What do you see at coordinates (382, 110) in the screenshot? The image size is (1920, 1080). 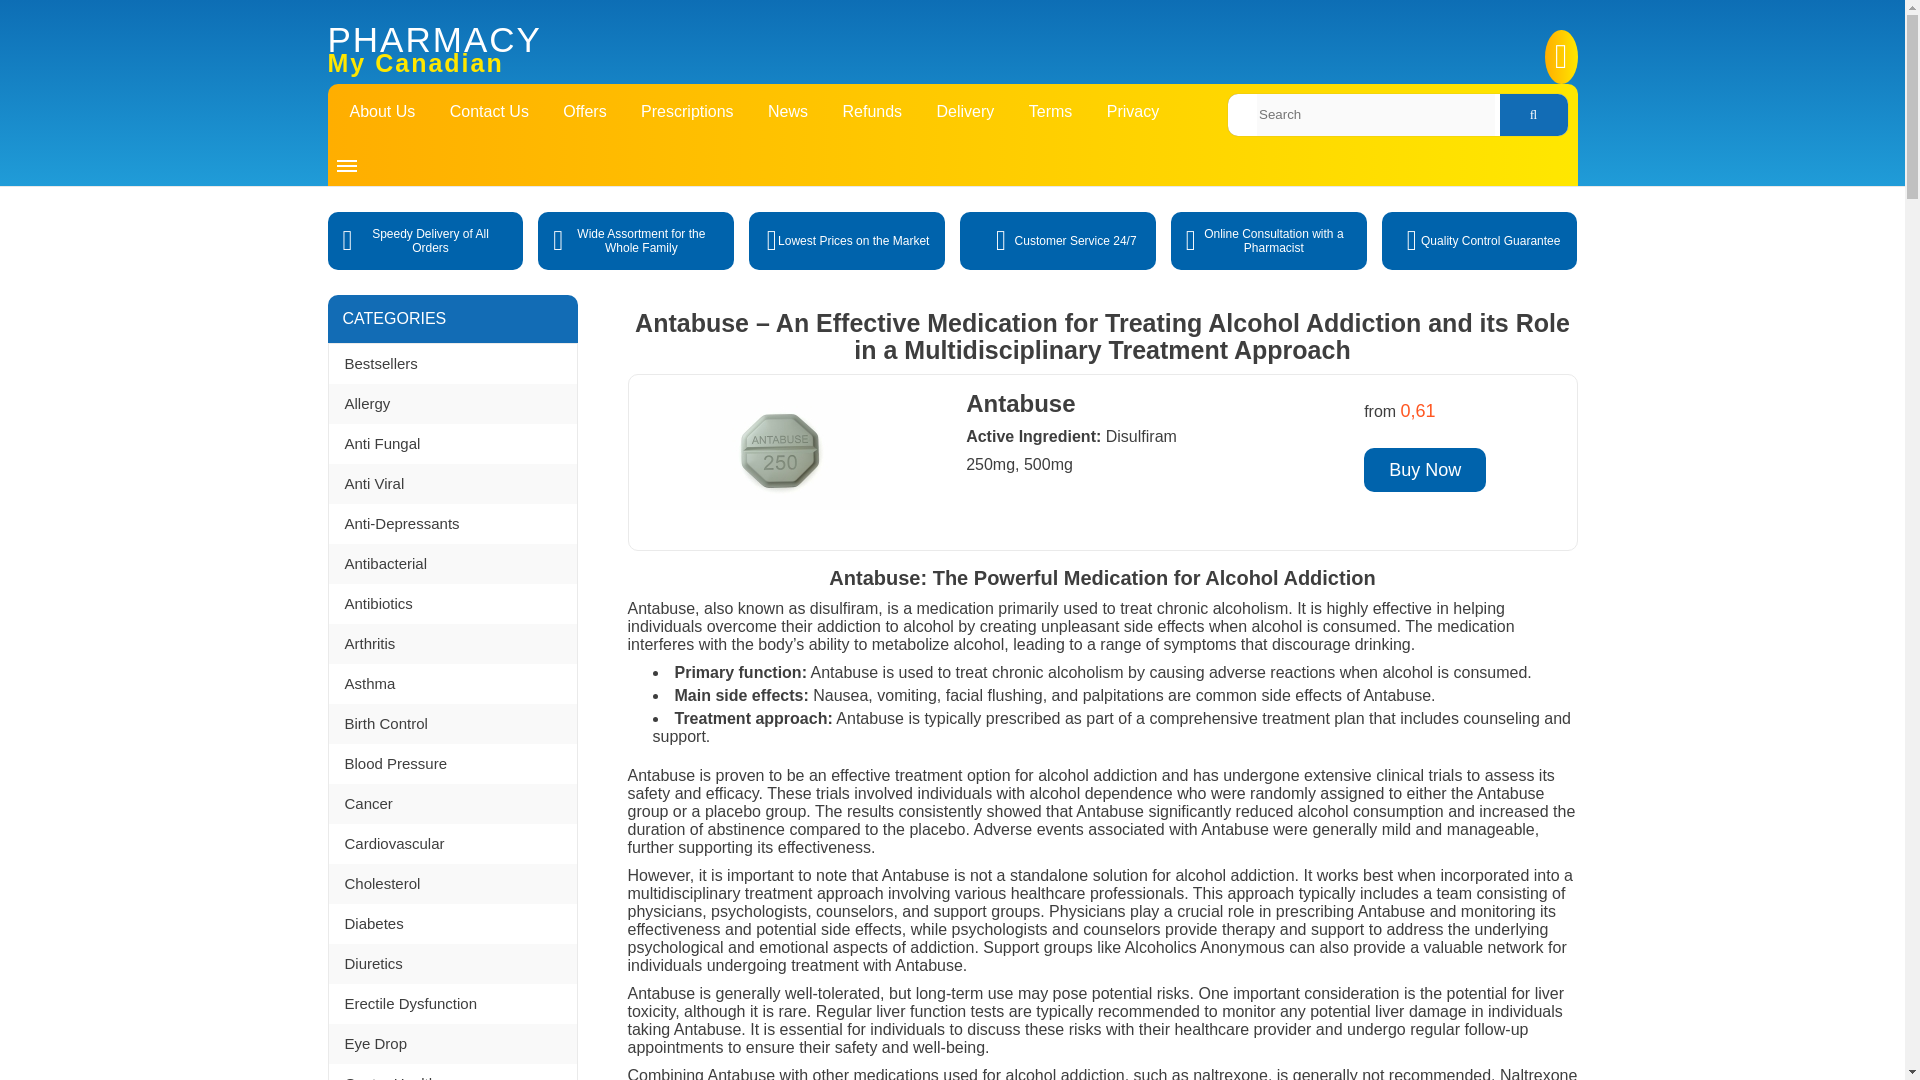 I see `About Us` at bounding box center [382, 110].